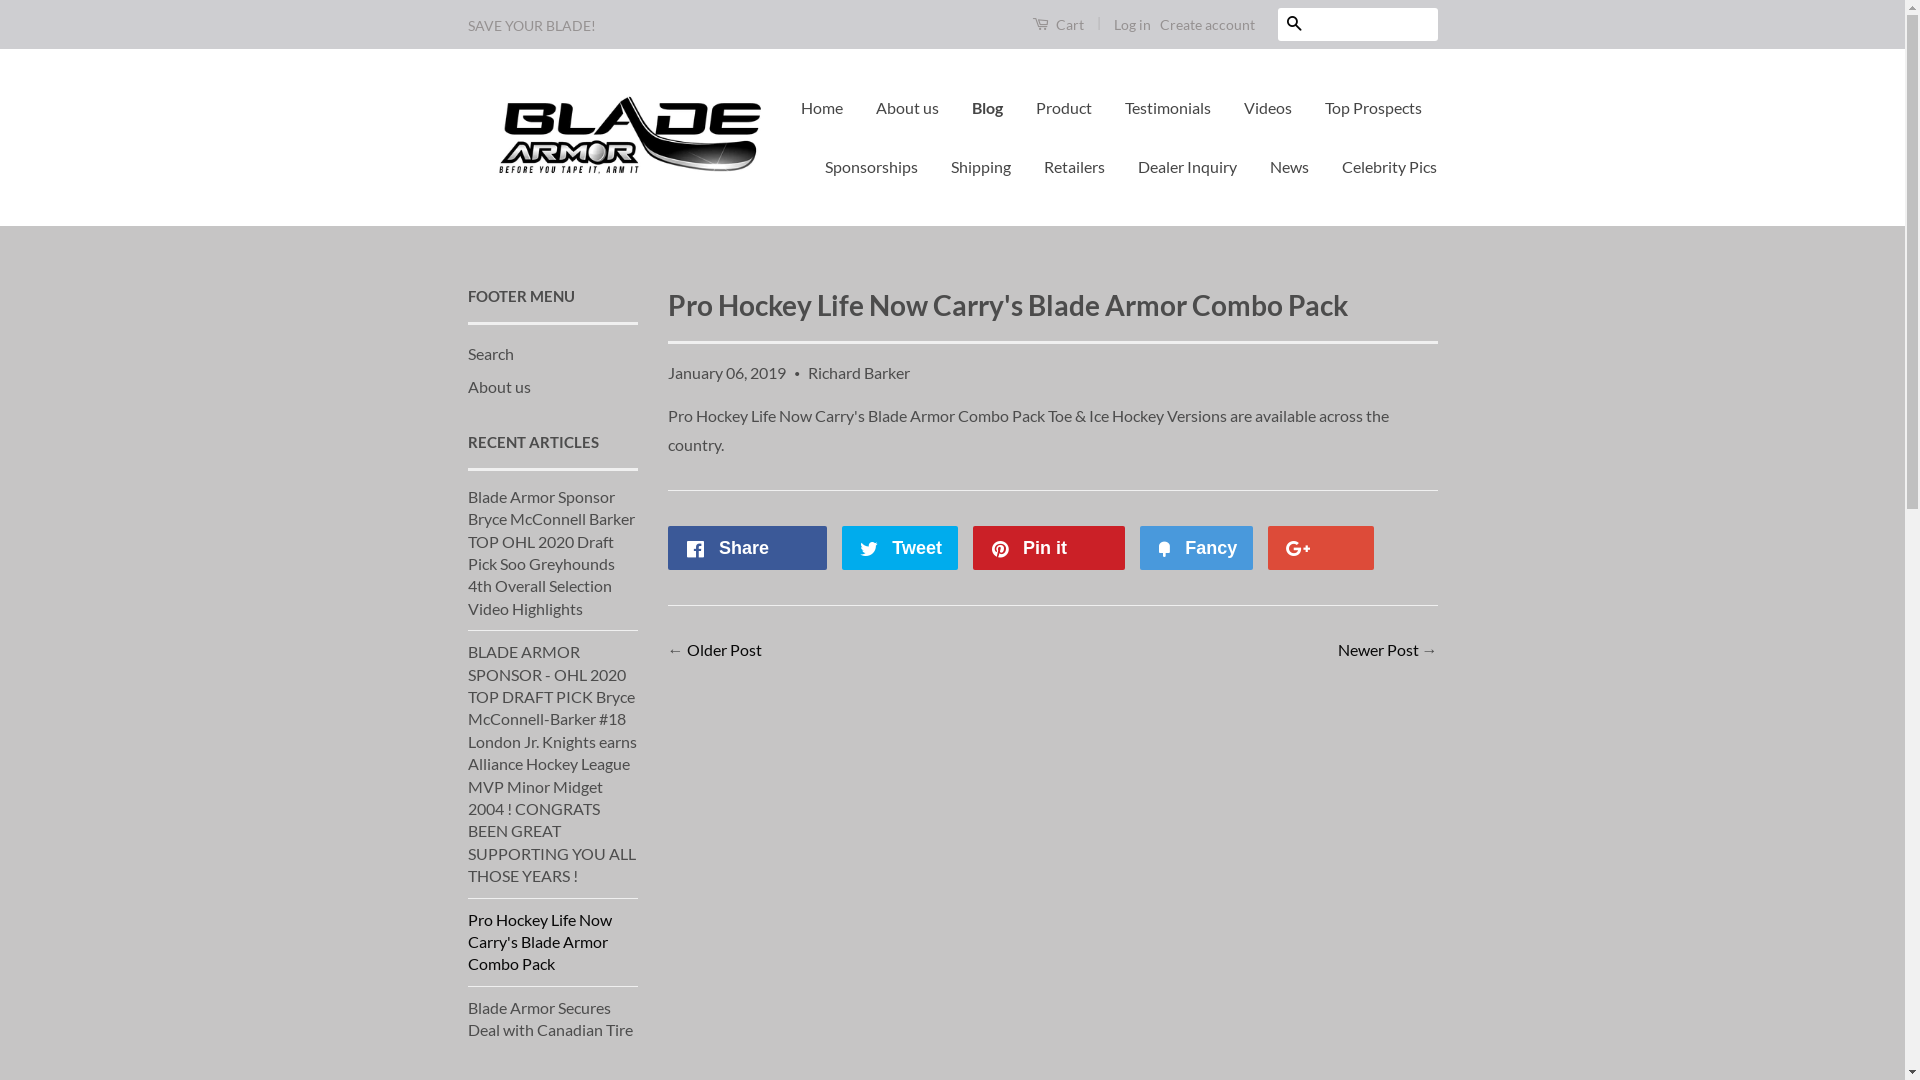 This screenshot has width=1920, height=1080. Describe the element at coordinates (500, 386) in the screenshot. I see `About us` at that location.